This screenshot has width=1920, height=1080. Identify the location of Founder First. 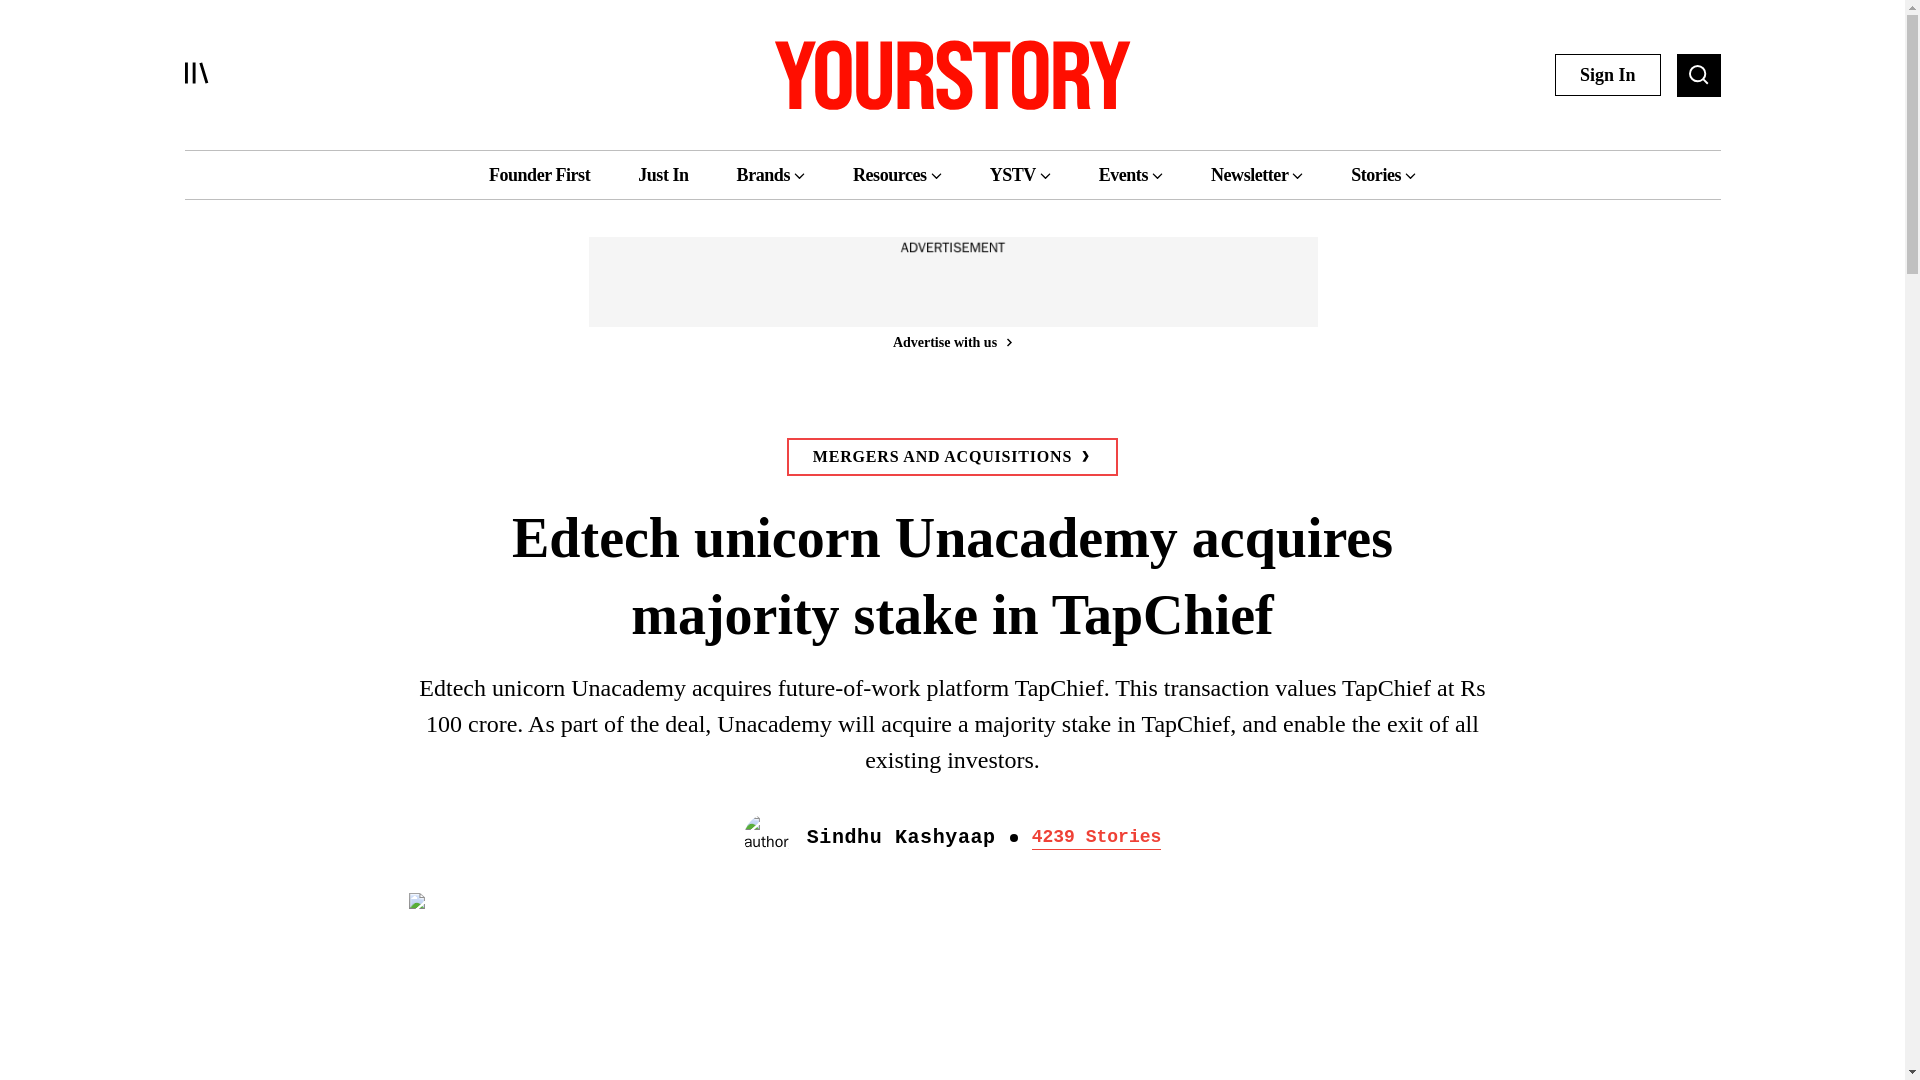
(539, 174).